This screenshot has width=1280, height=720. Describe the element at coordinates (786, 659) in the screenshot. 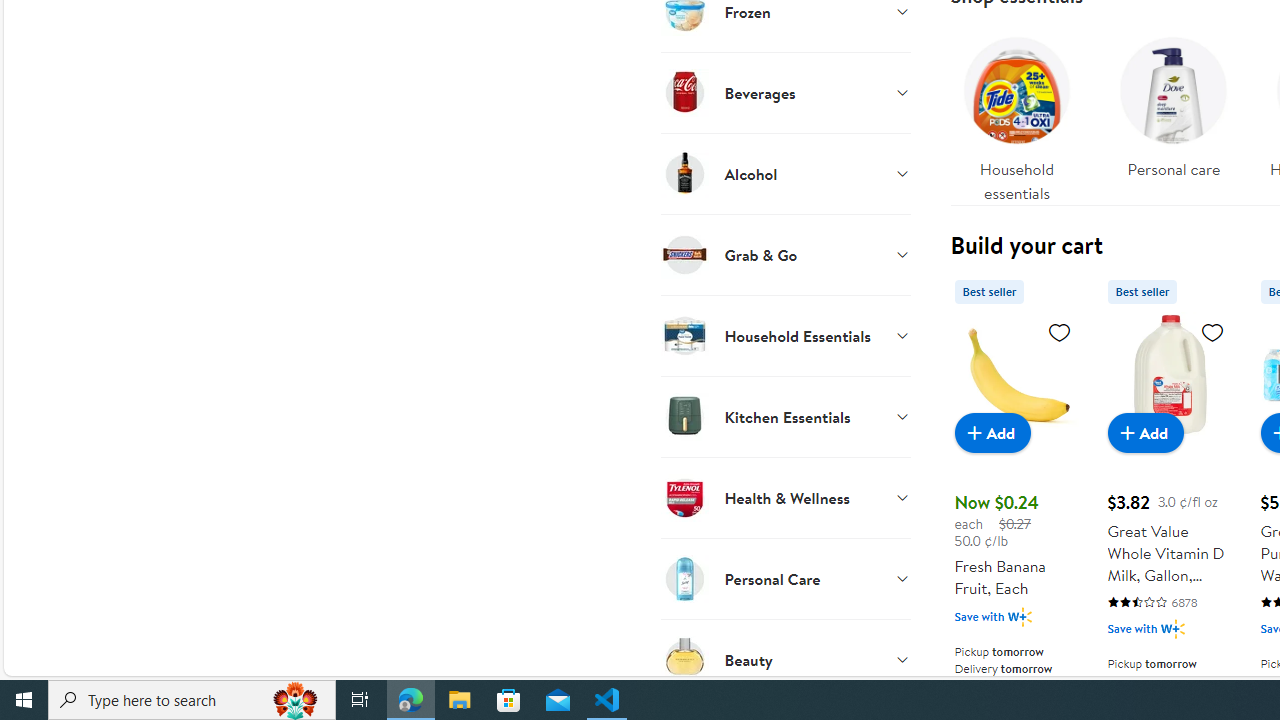

I see `Beauty` at that location.